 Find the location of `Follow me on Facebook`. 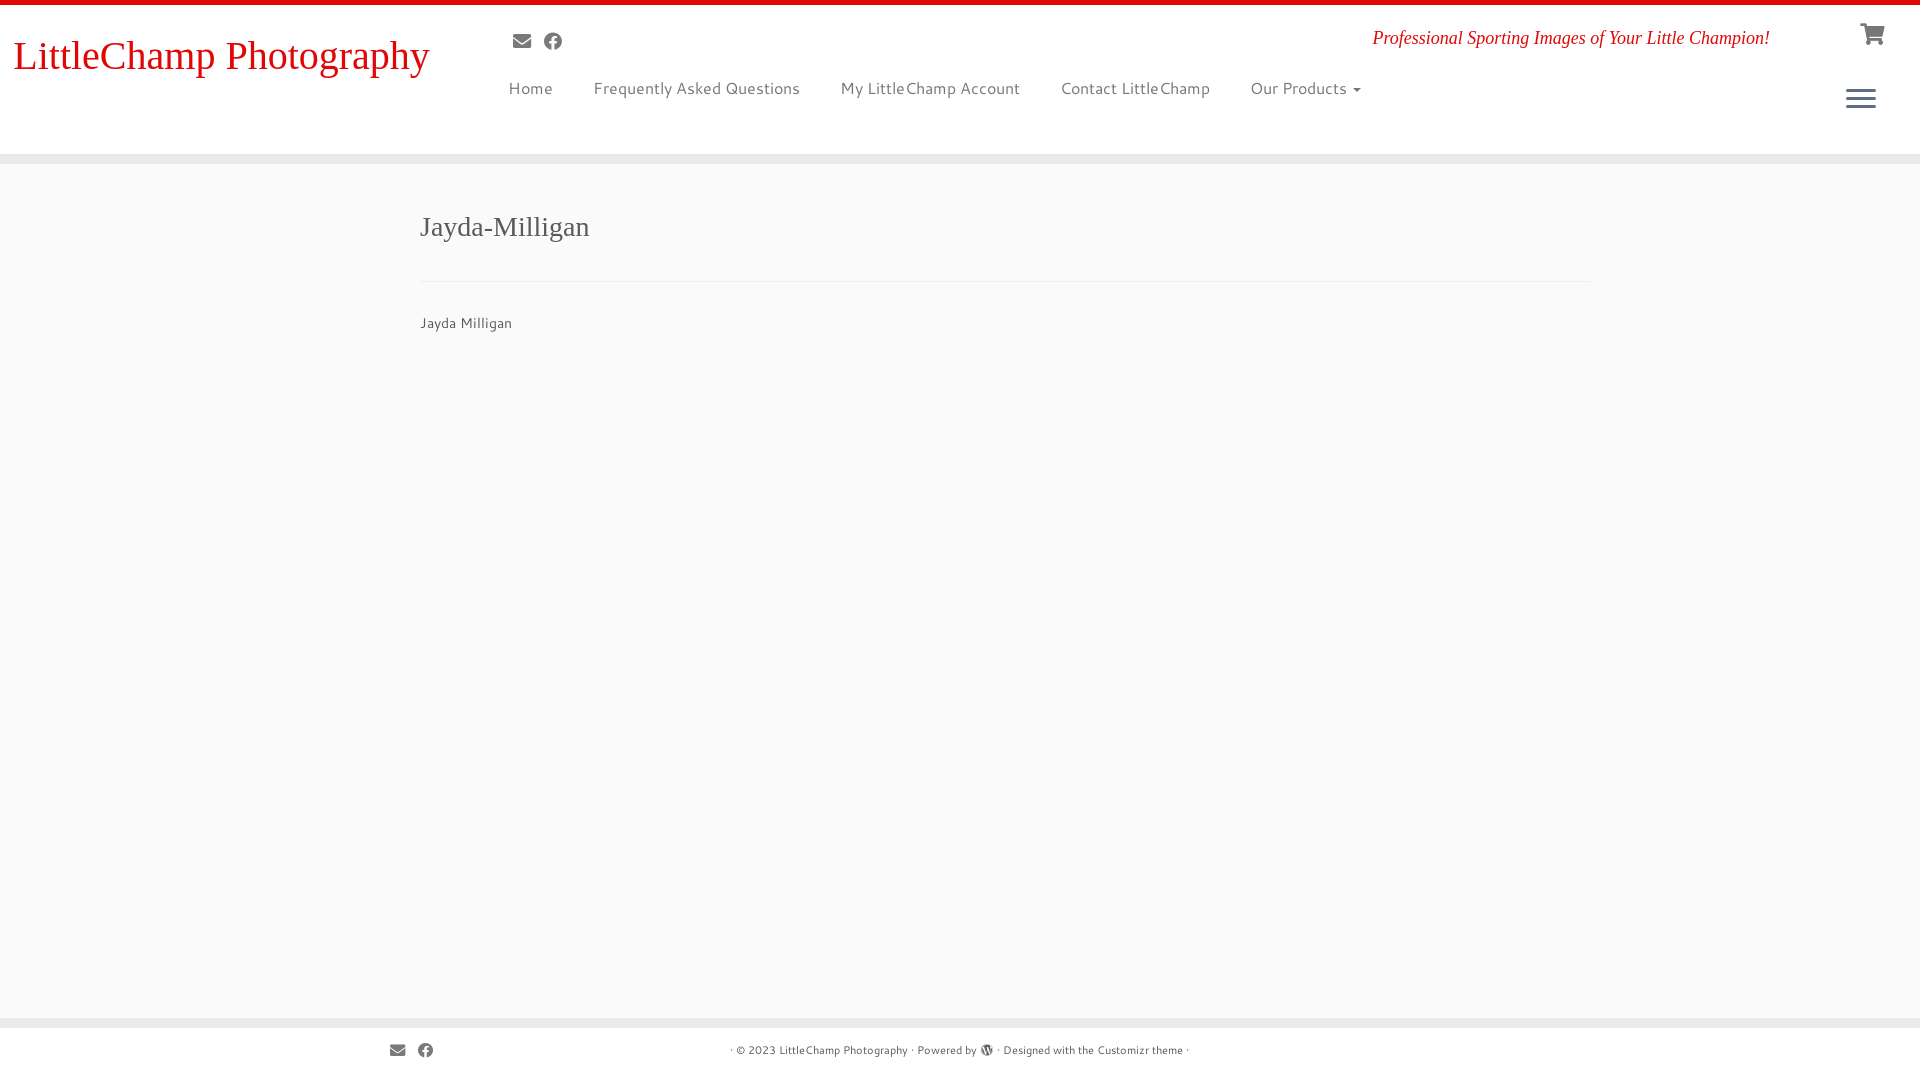

Follow me on Facebook is located at coordinates (432, 1050).